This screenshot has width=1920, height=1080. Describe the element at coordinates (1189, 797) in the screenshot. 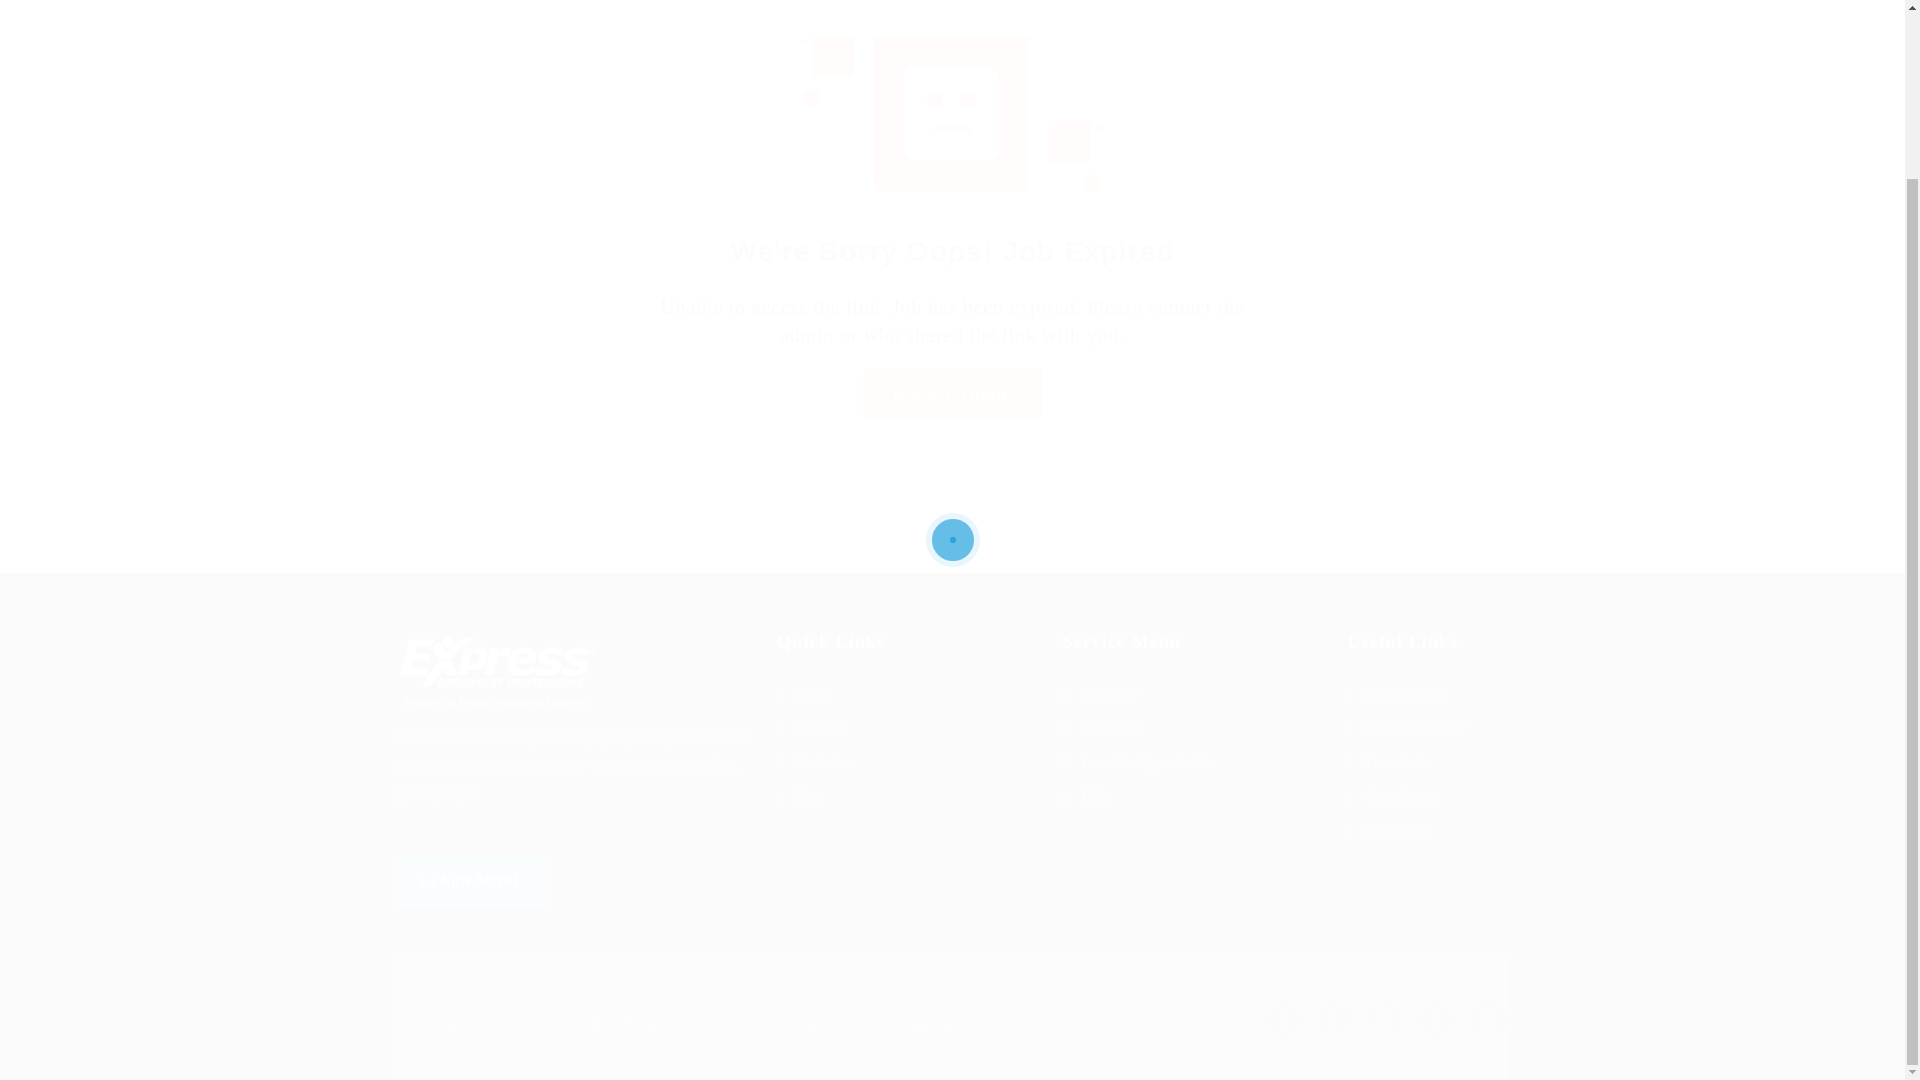

I see `EVA` at that location.